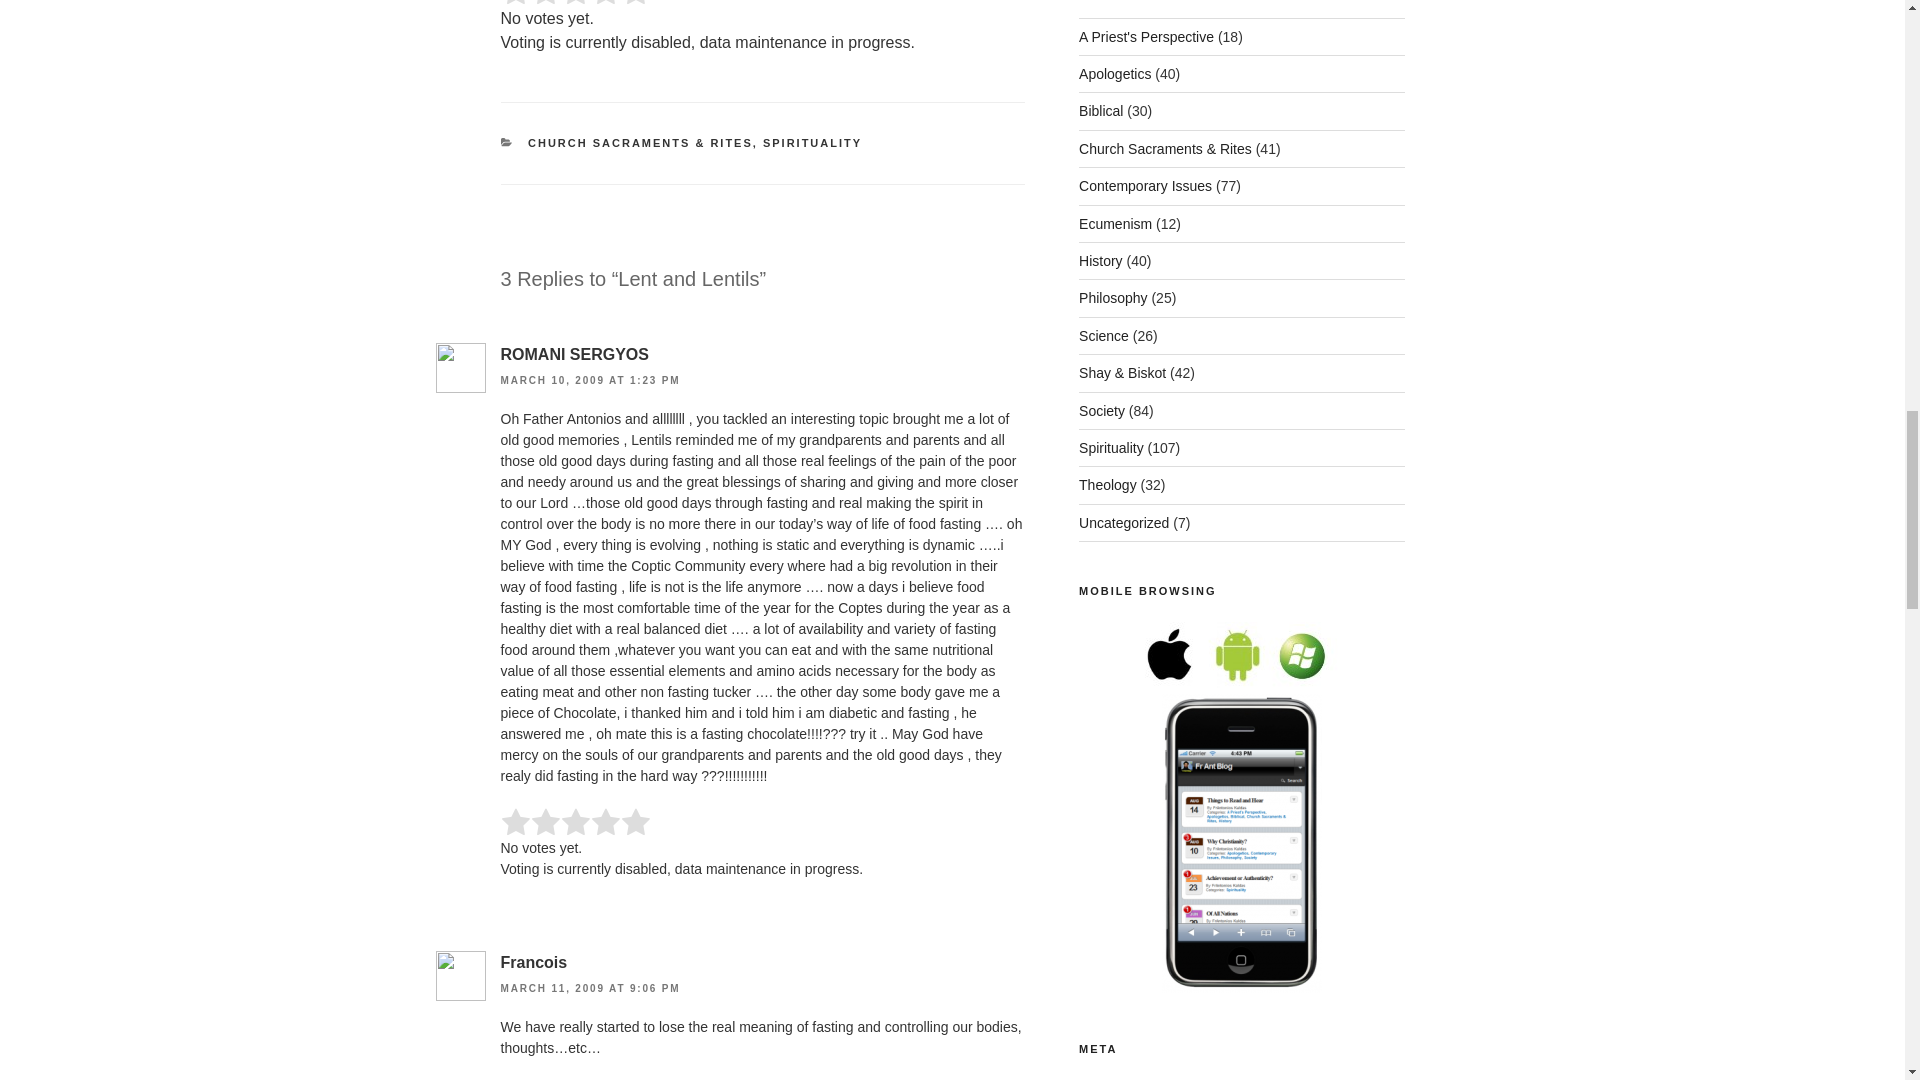  I want to click on Theology, so click(1108, 484).